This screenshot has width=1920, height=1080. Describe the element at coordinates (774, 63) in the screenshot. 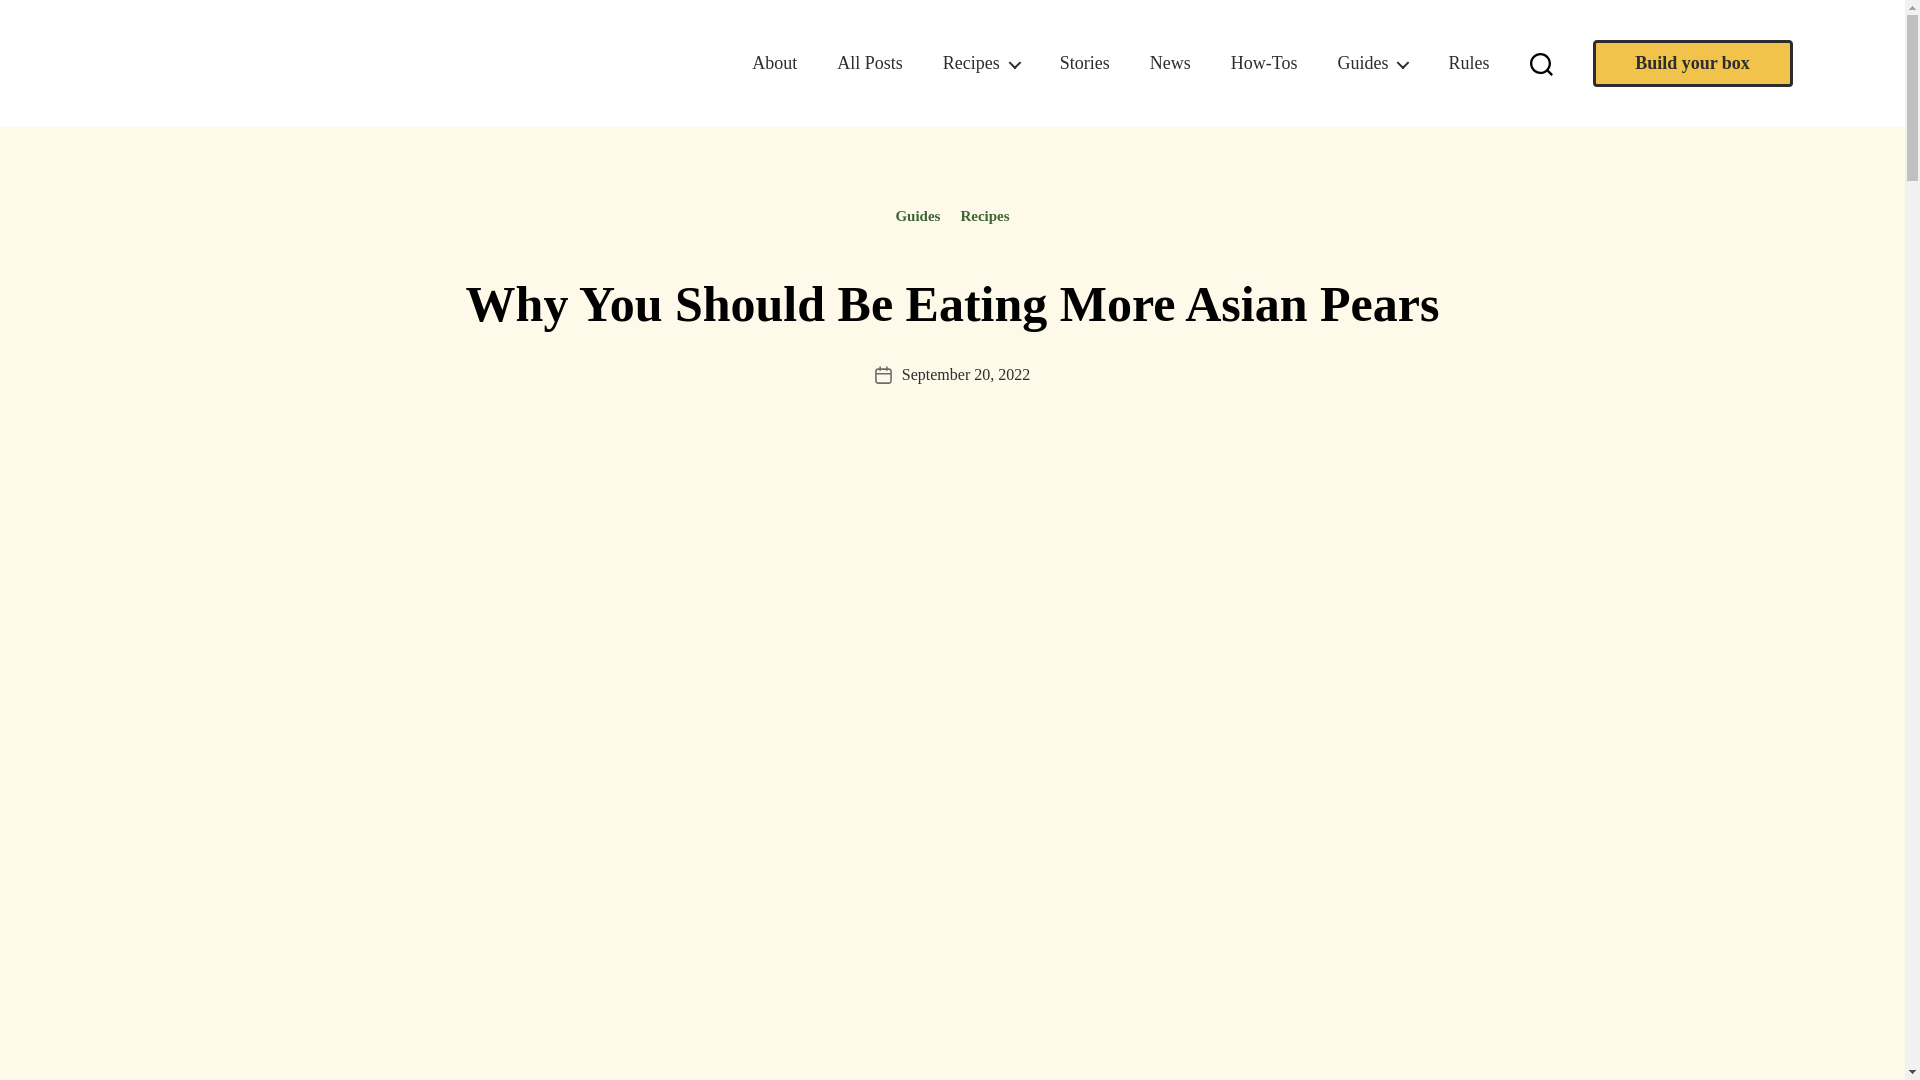

I see `About` at that location.